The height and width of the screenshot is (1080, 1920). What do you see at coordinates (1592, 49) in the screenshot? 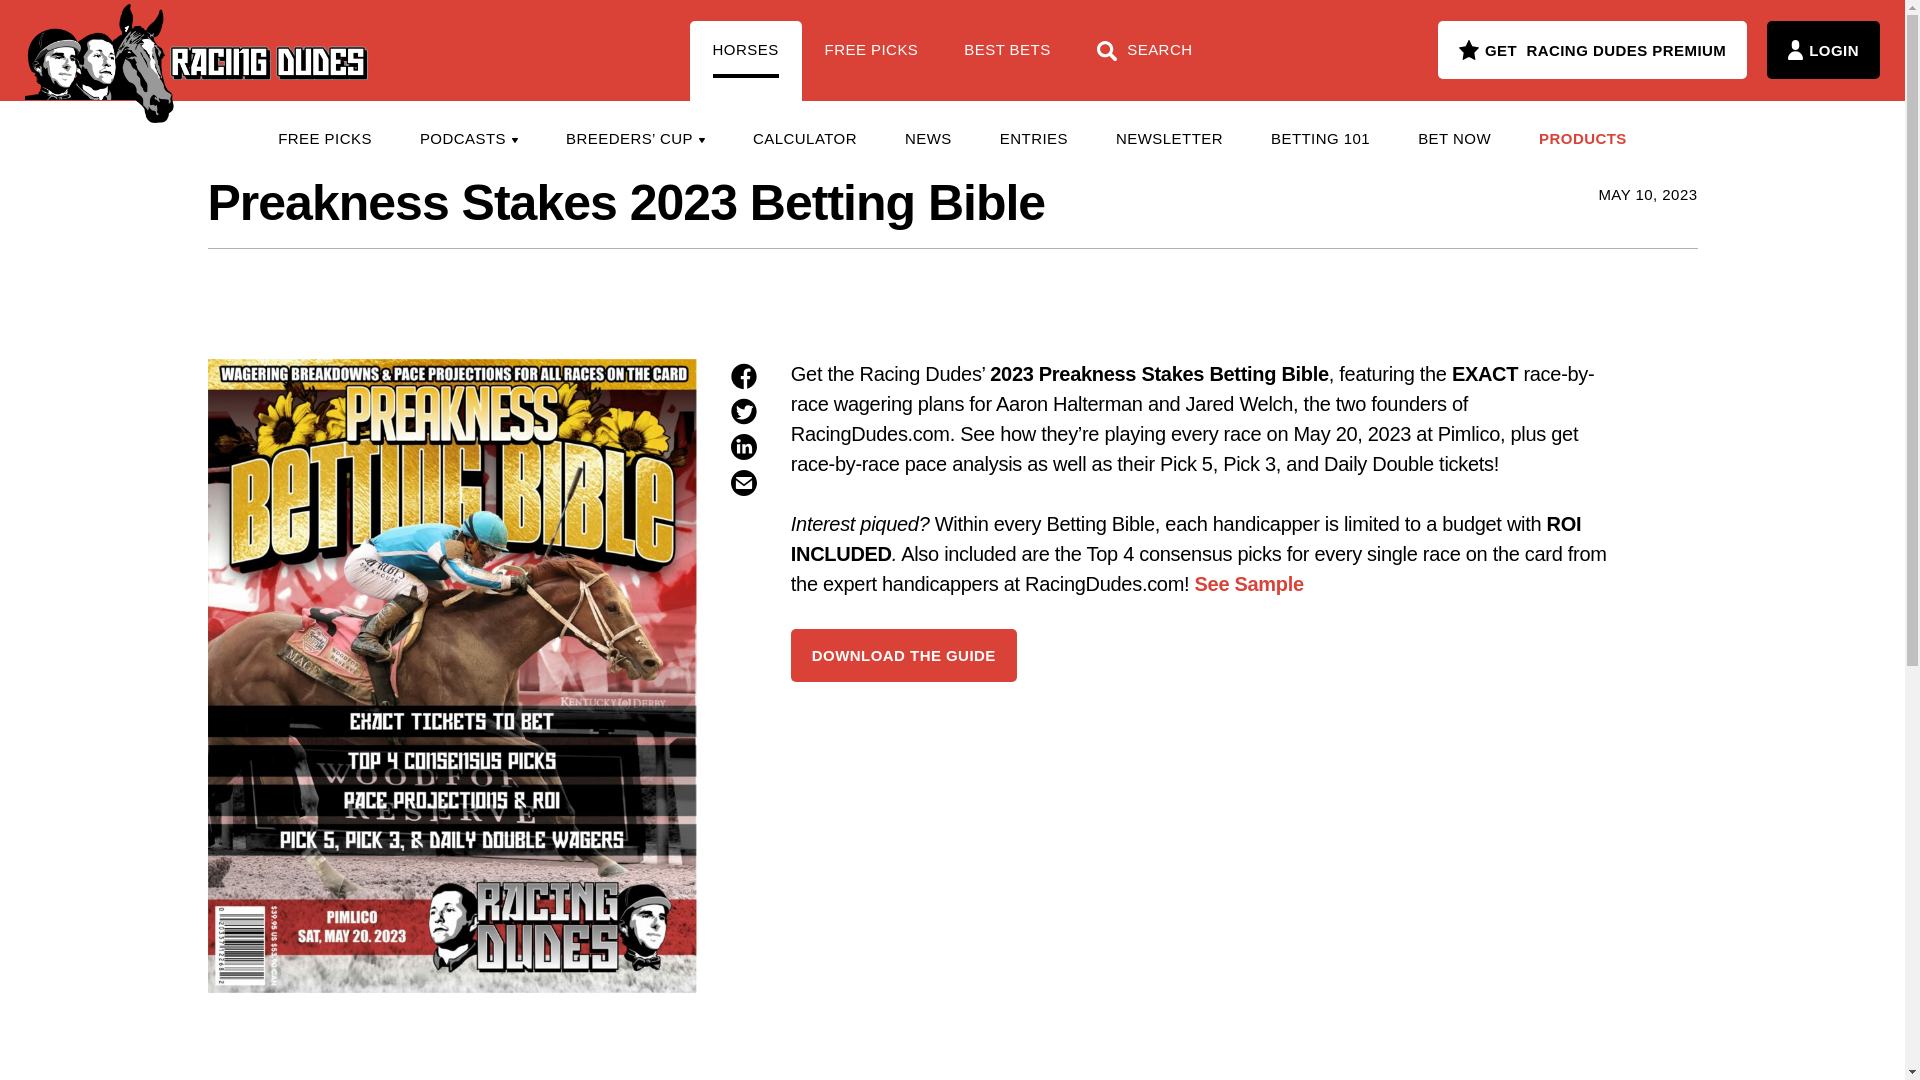
I see `GET  RACING DUDES PREMIUM` at bounding box center [1592, 49].